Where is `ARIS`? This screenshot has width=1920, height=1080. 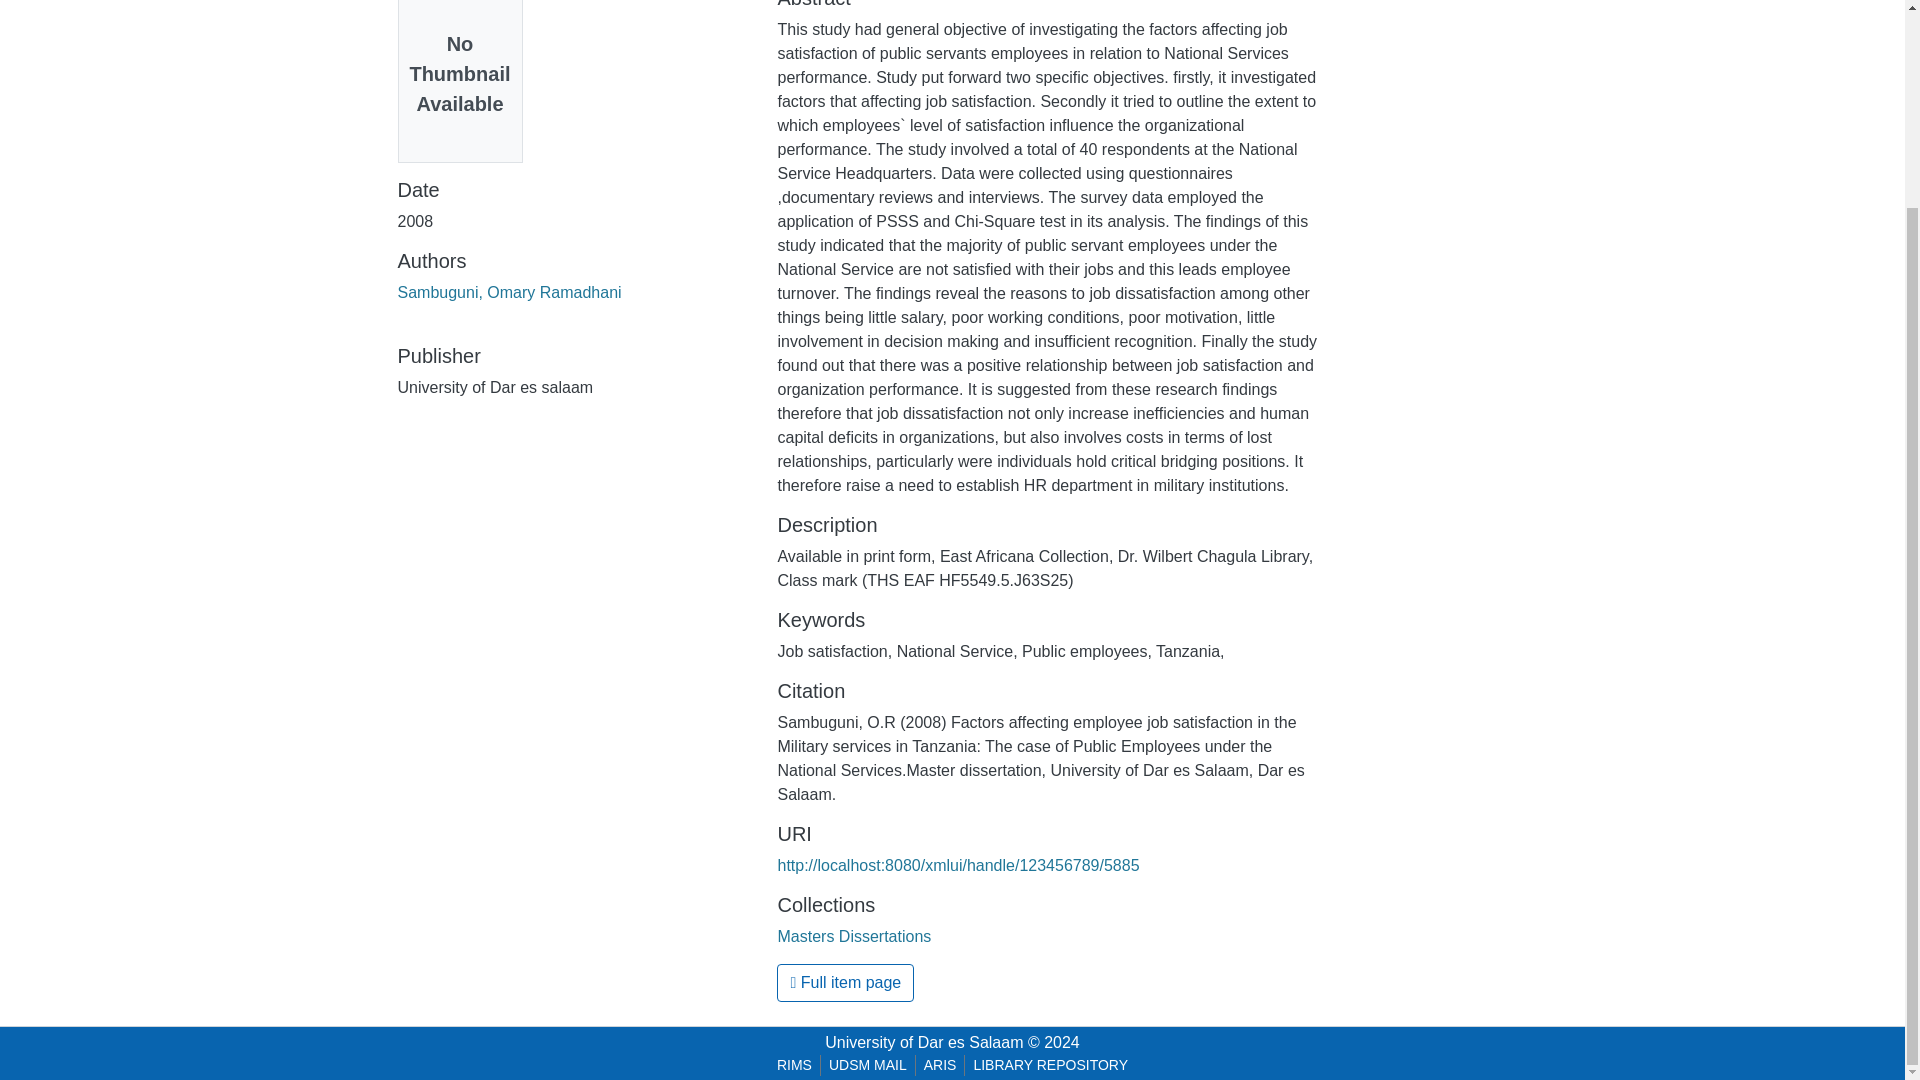
ARIS is located at coordinates (940, 1065).